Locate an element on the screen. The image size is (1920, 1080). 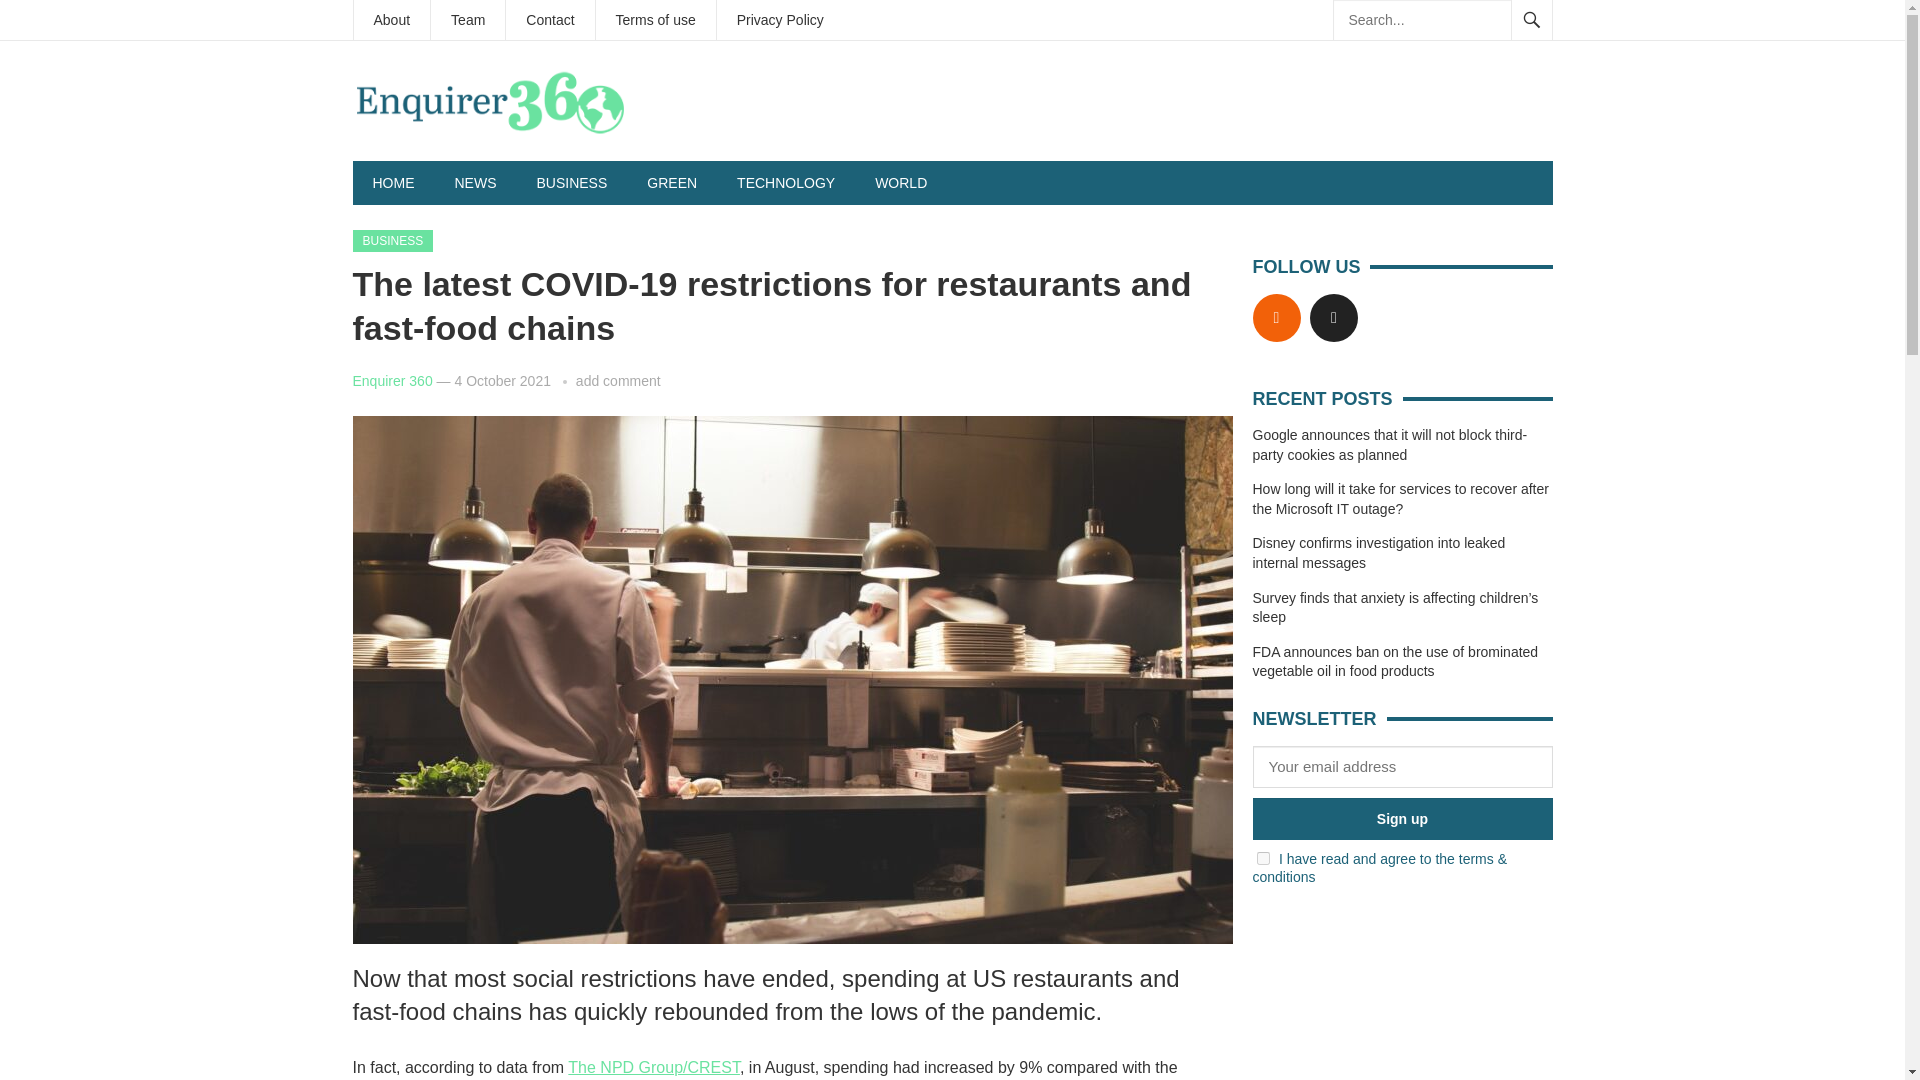
Sign up is located at coordinates (1401, 819).